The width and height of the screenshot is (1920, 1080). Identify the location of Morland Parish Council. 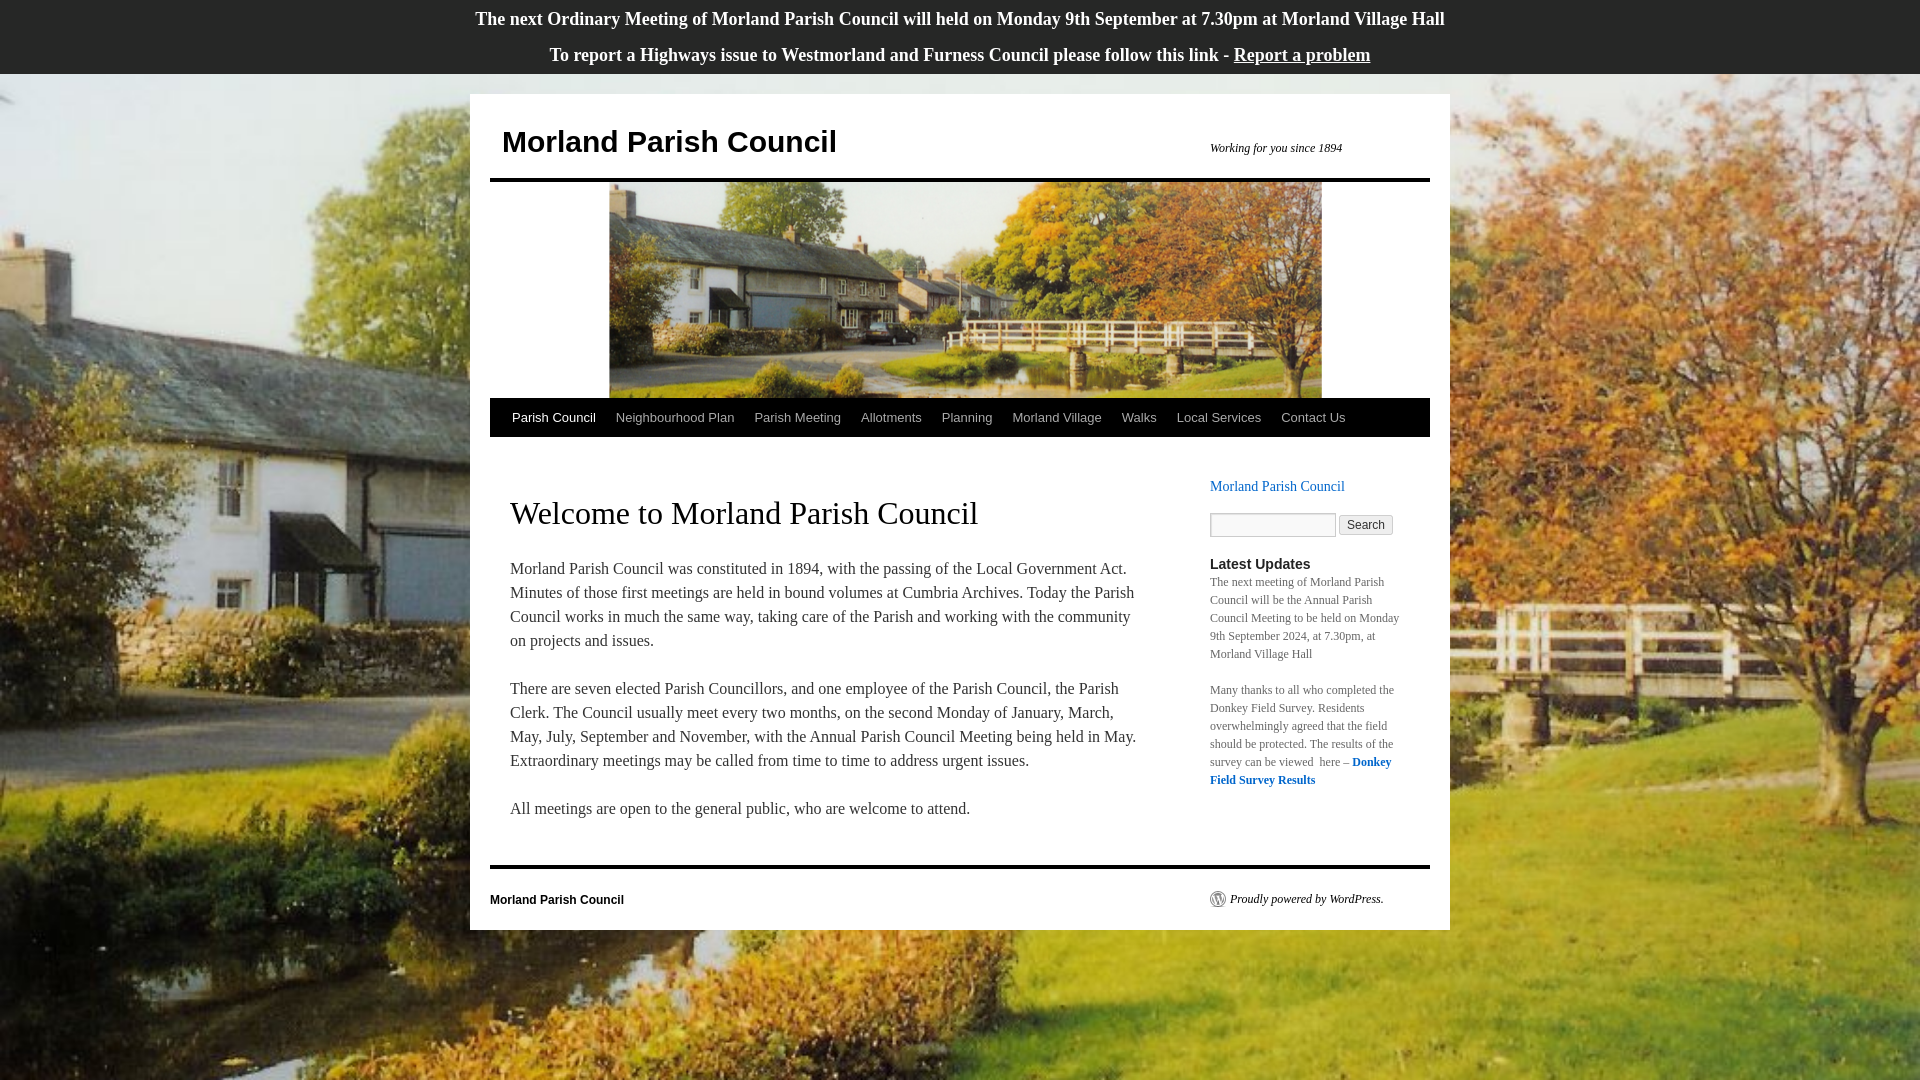
(556, 900).